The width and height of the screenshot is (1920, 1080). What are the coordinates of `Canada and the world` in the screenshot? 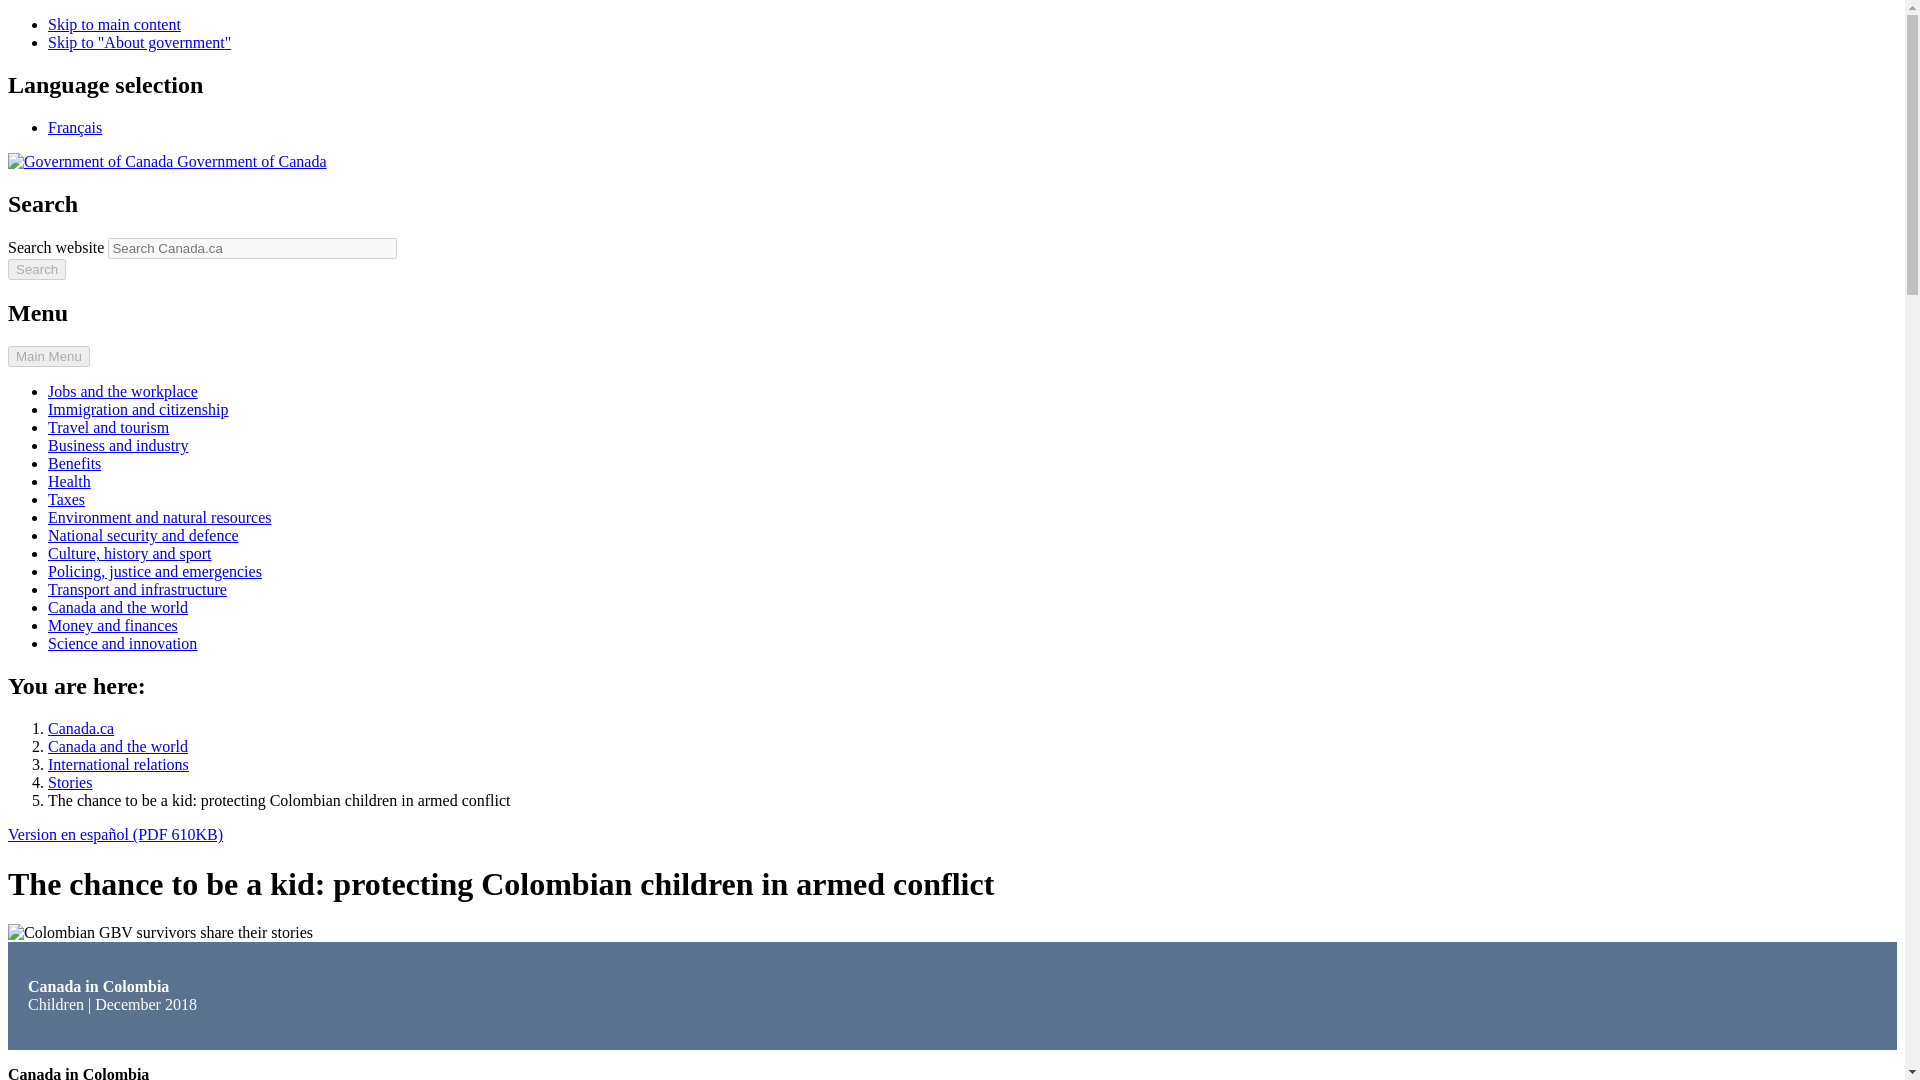 It's located at (118, 746).